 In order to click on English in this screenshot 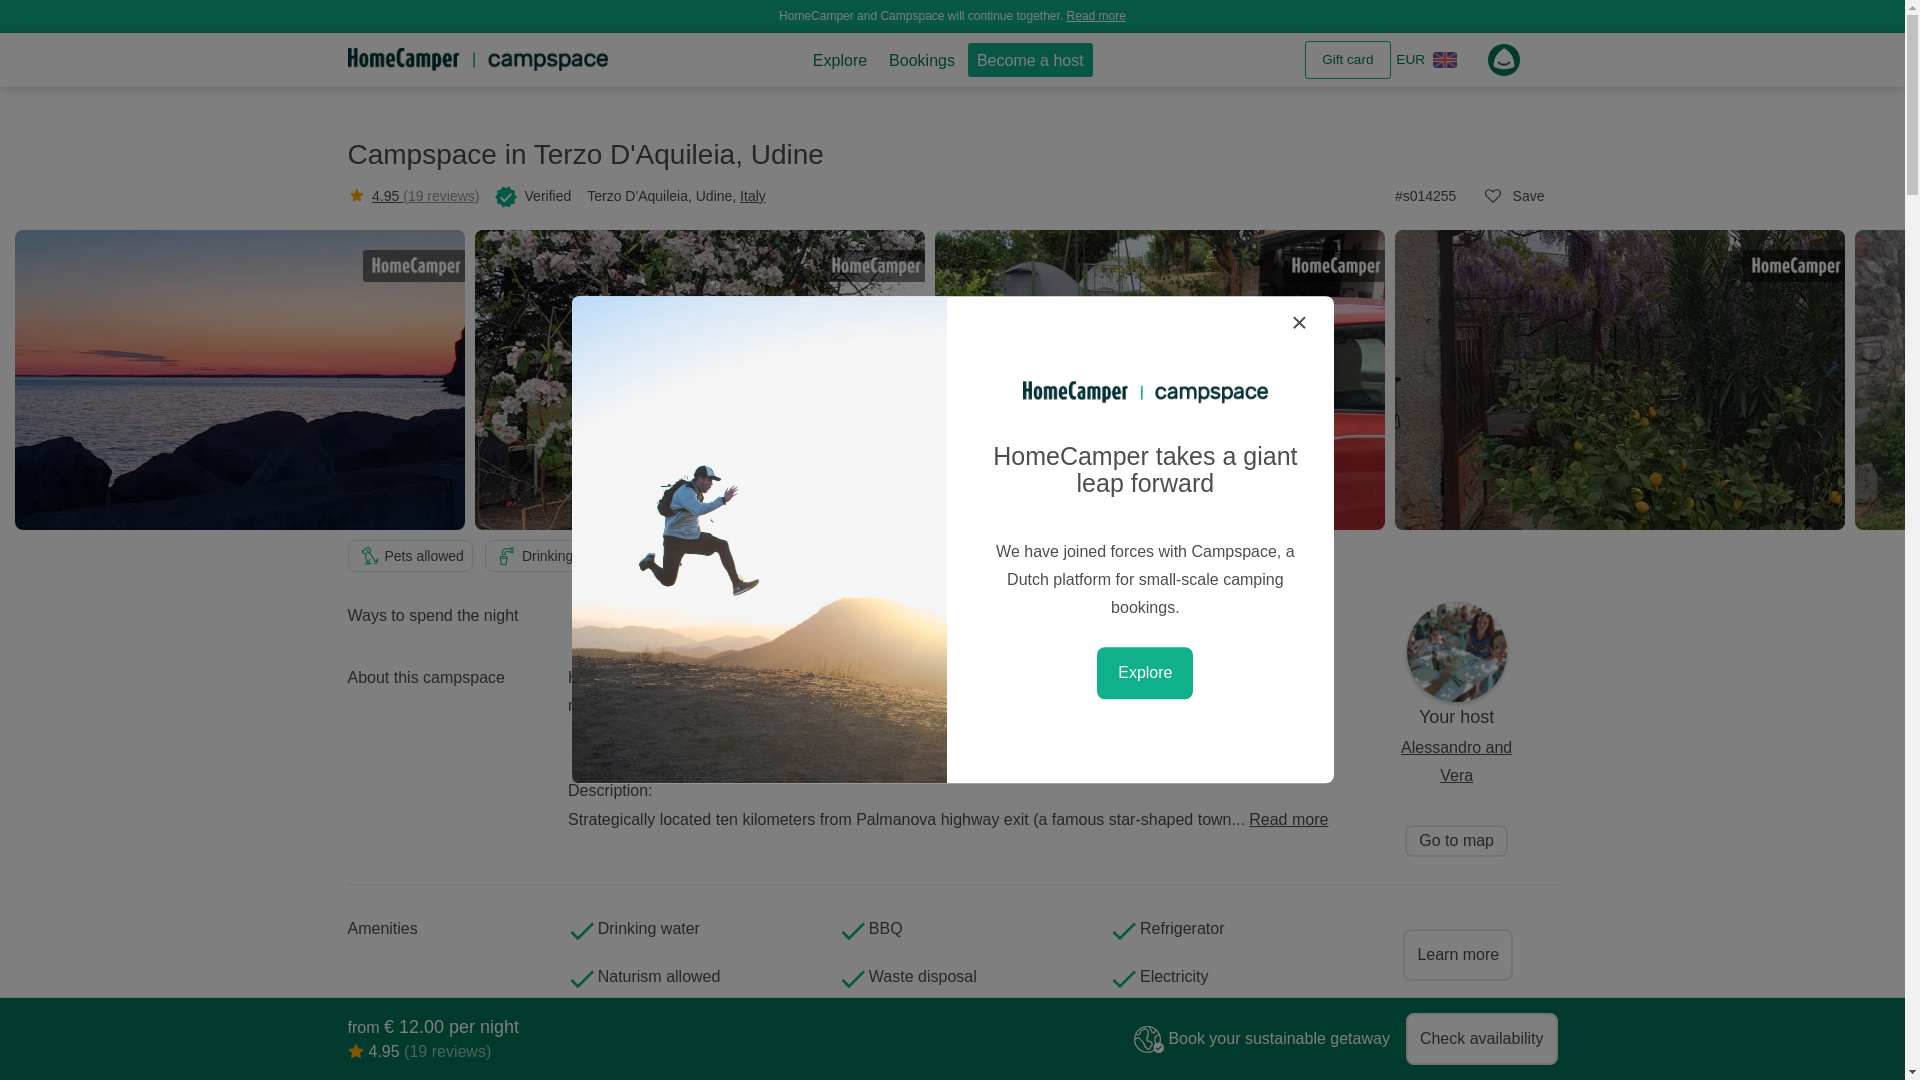, I will do `click(1444, 60)`.